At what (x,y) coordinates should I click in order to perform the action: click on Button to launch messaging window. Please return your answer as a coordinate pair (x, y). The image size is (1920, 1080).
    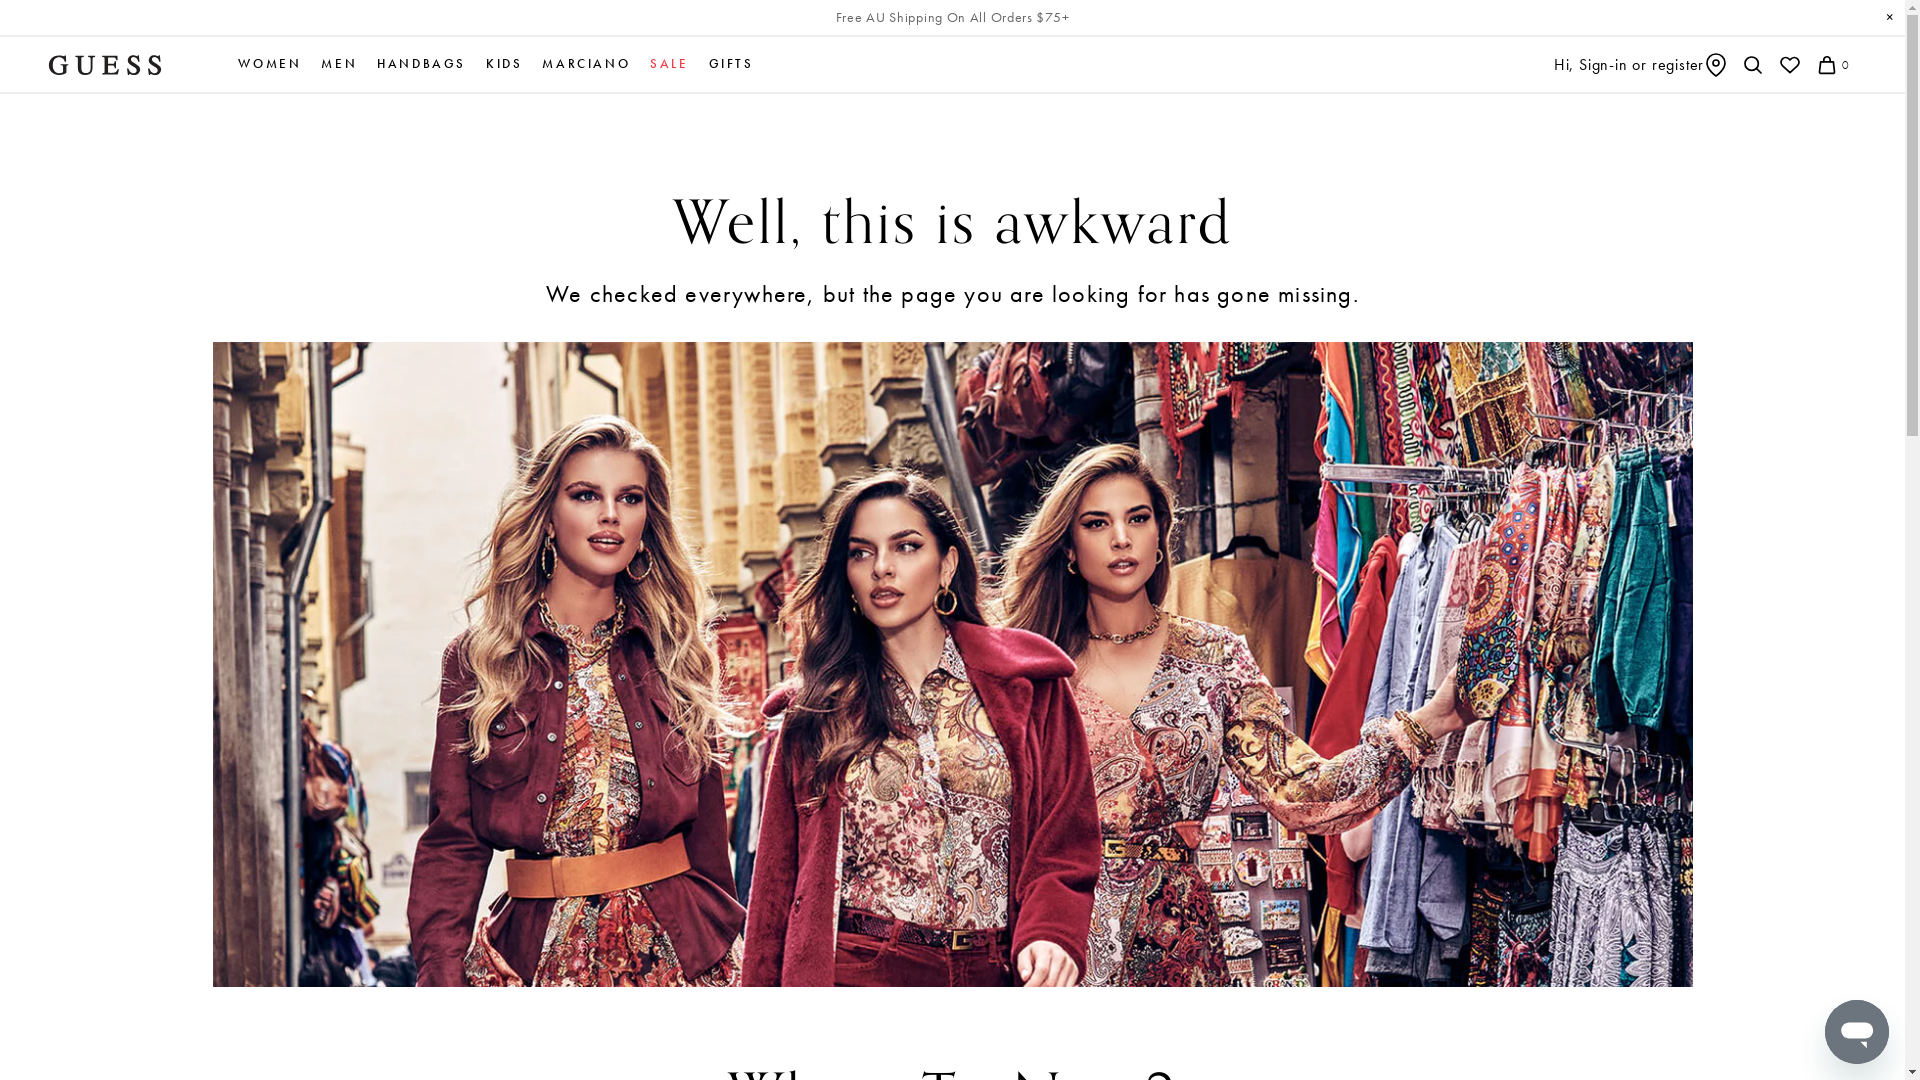
    Looking at the image, I should click on (1857, 1032).